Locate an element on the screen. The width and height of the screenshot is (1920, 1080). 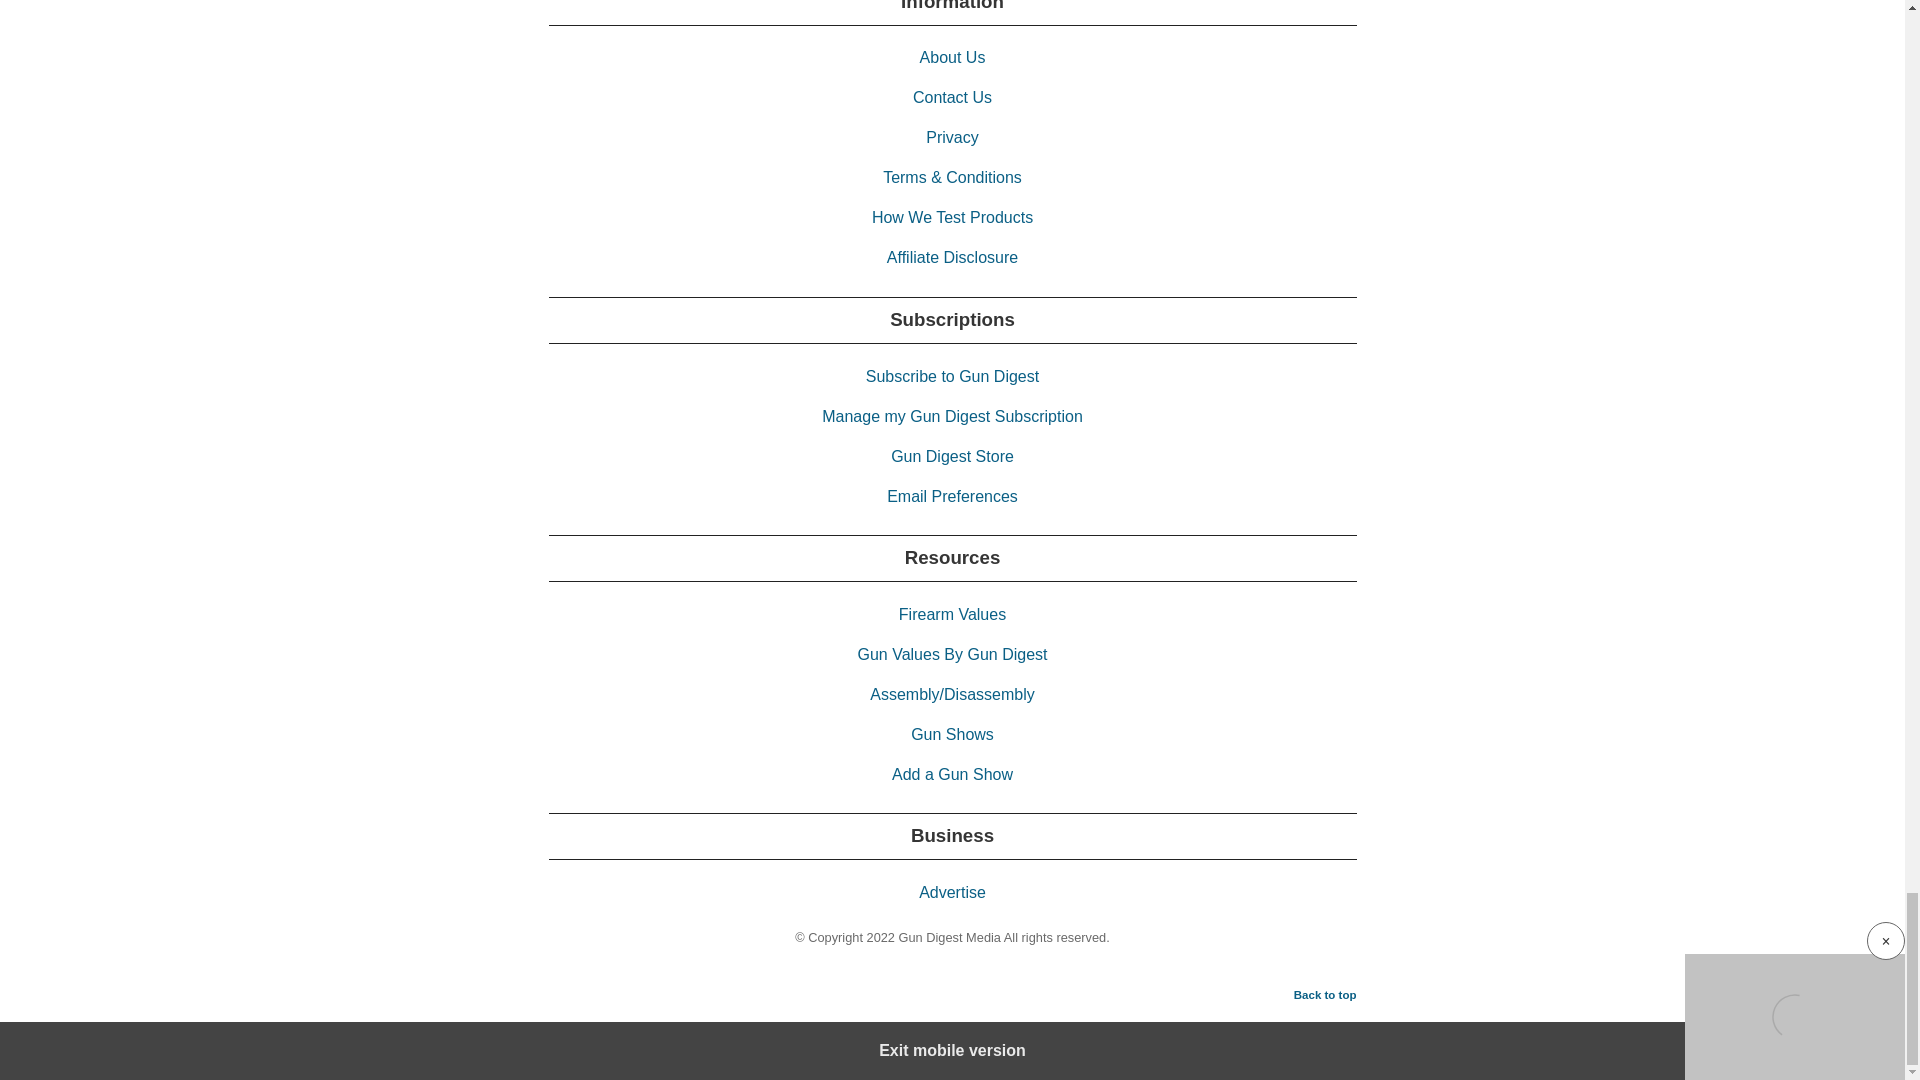
Firearm Values is located at coordinates (952, 614).